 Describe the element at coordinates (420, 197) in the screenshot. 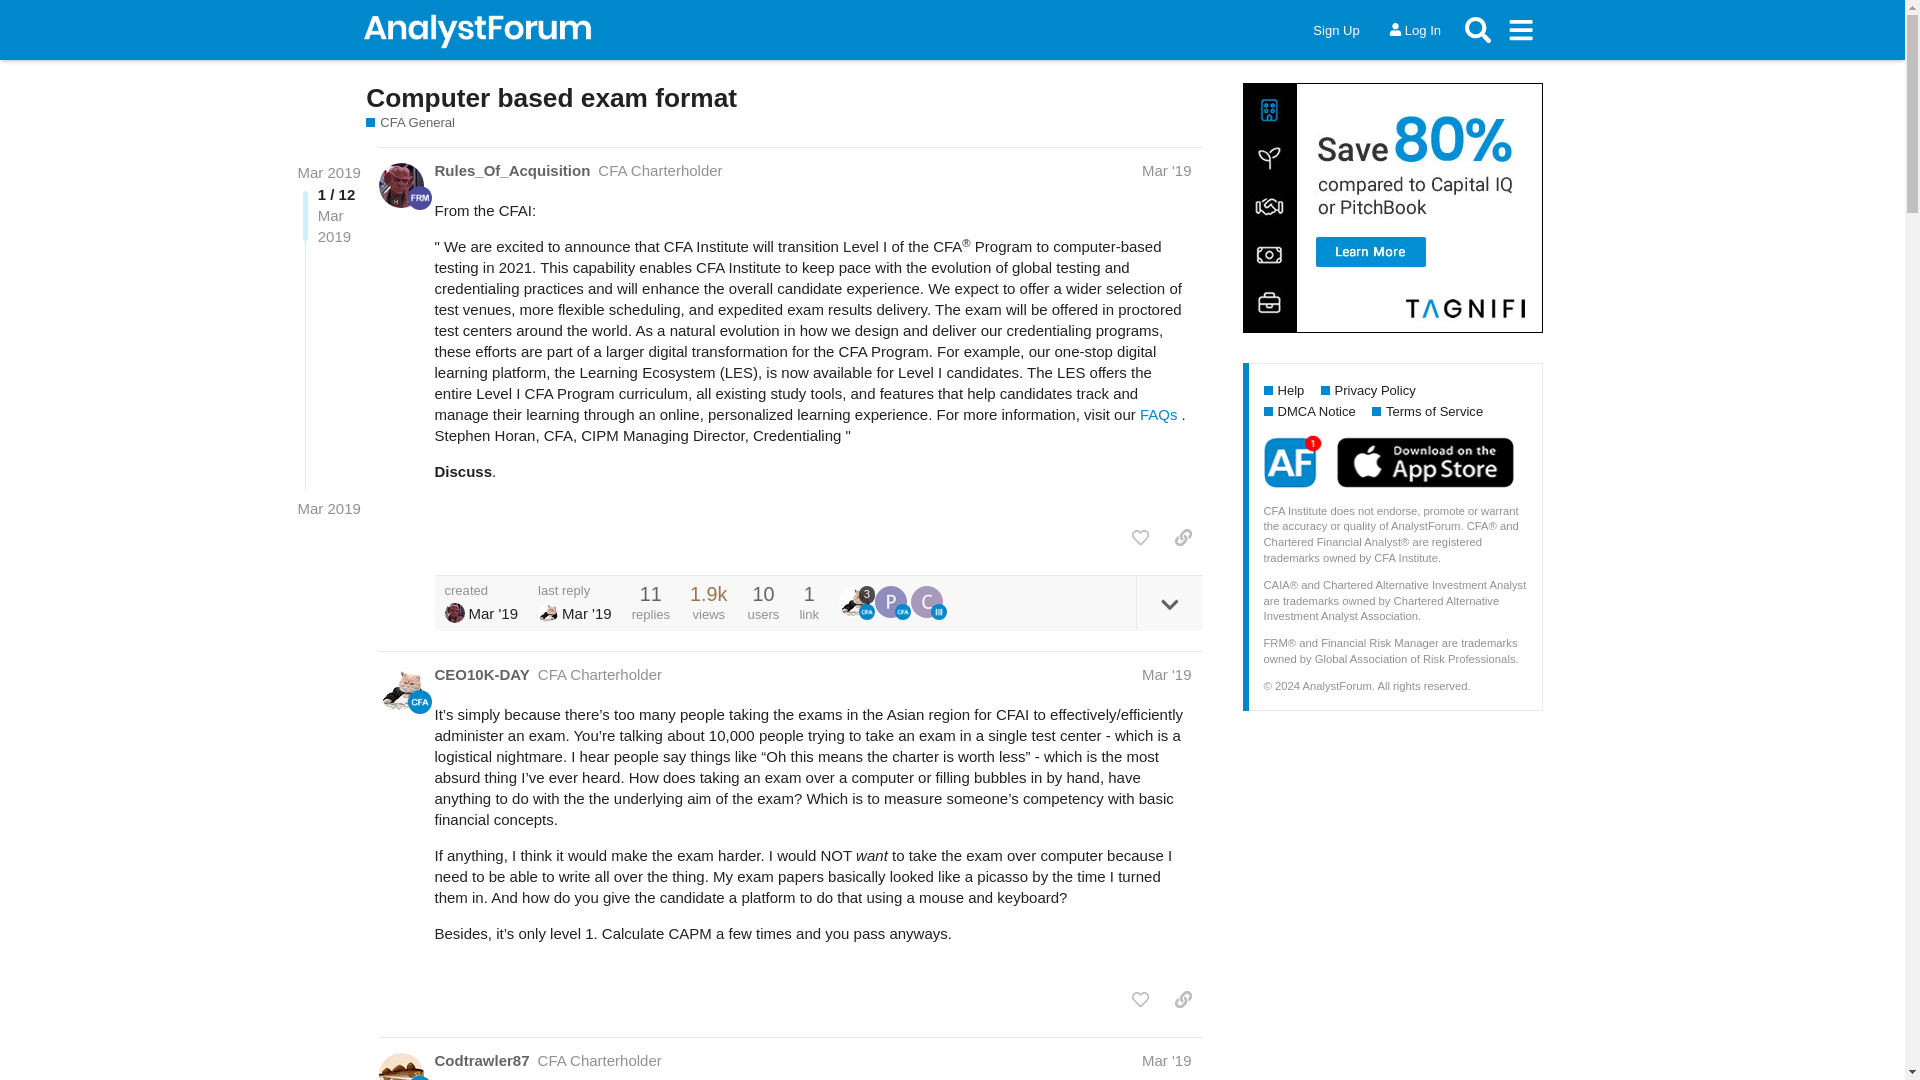

I see `frm-charterholder` at that location.